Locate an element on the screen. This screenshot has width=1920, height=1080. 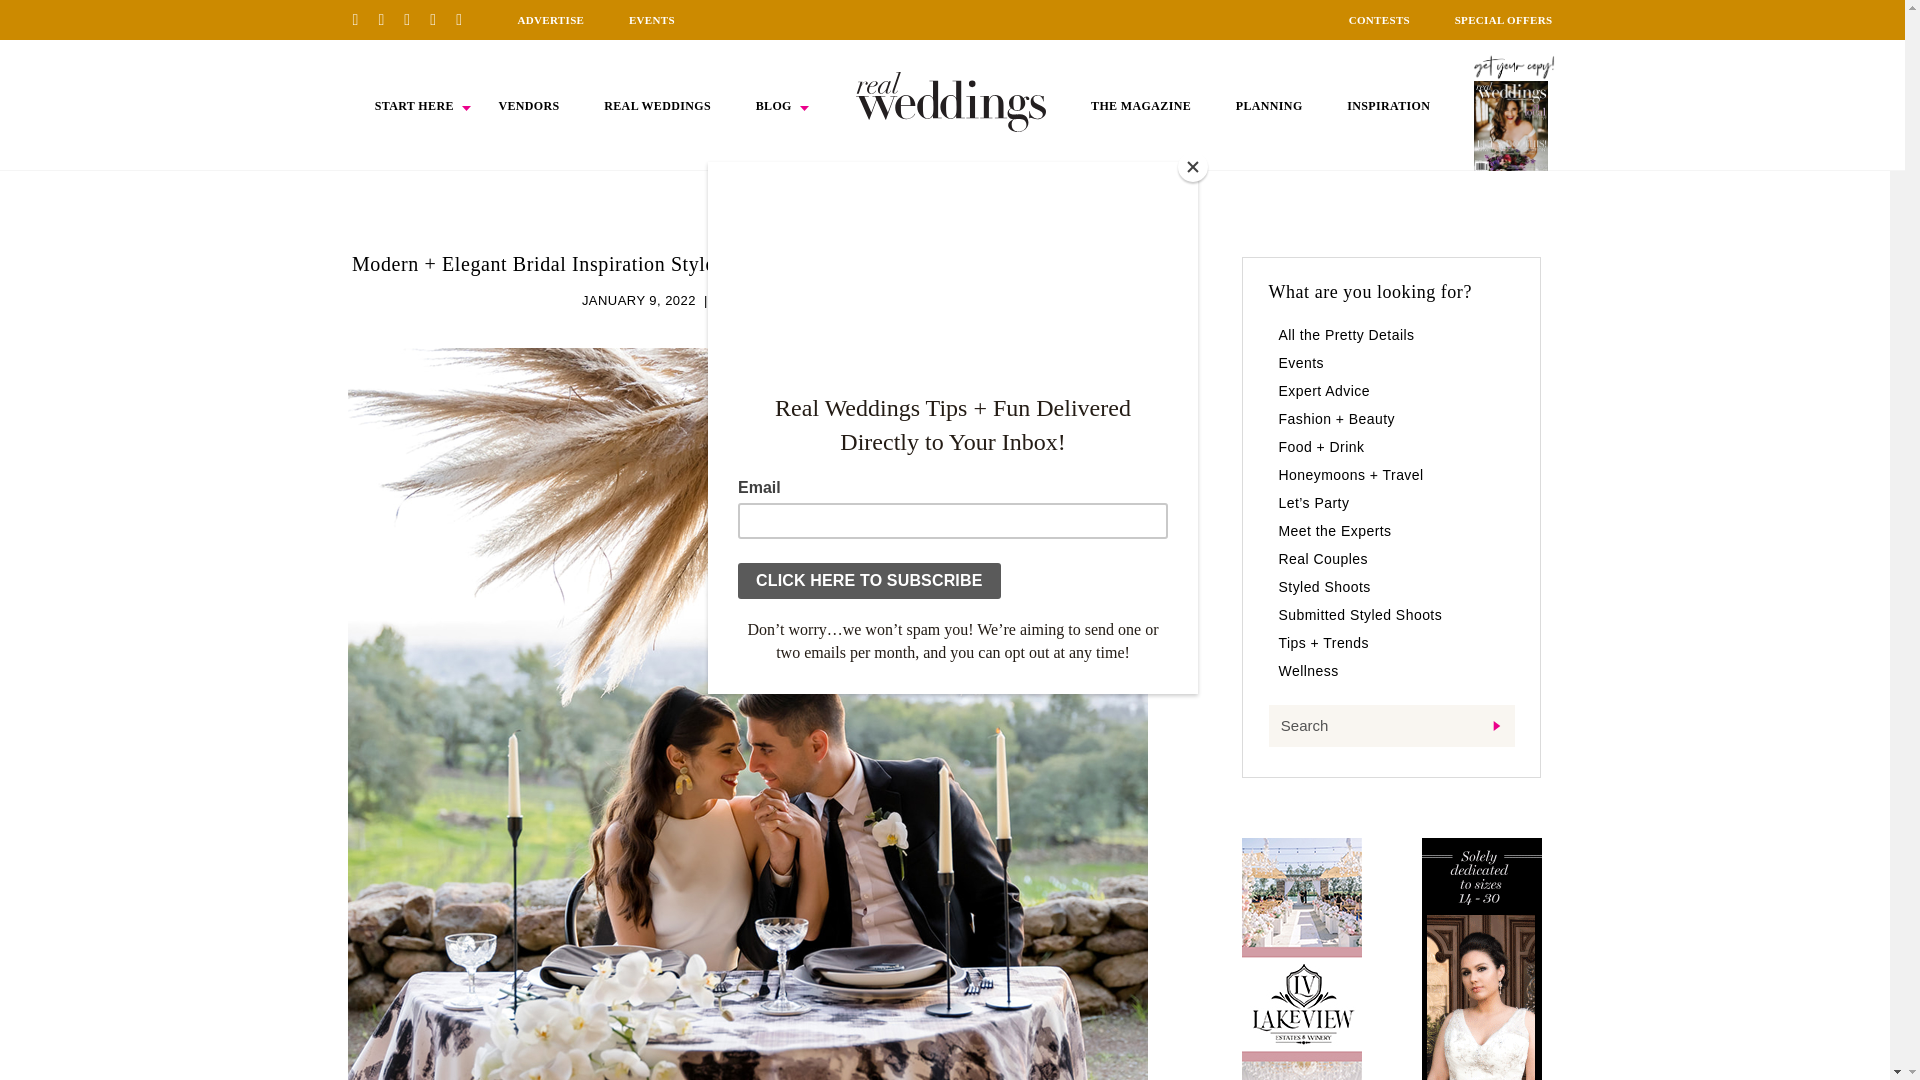
VENDORS is located at coordinates (528, 106).